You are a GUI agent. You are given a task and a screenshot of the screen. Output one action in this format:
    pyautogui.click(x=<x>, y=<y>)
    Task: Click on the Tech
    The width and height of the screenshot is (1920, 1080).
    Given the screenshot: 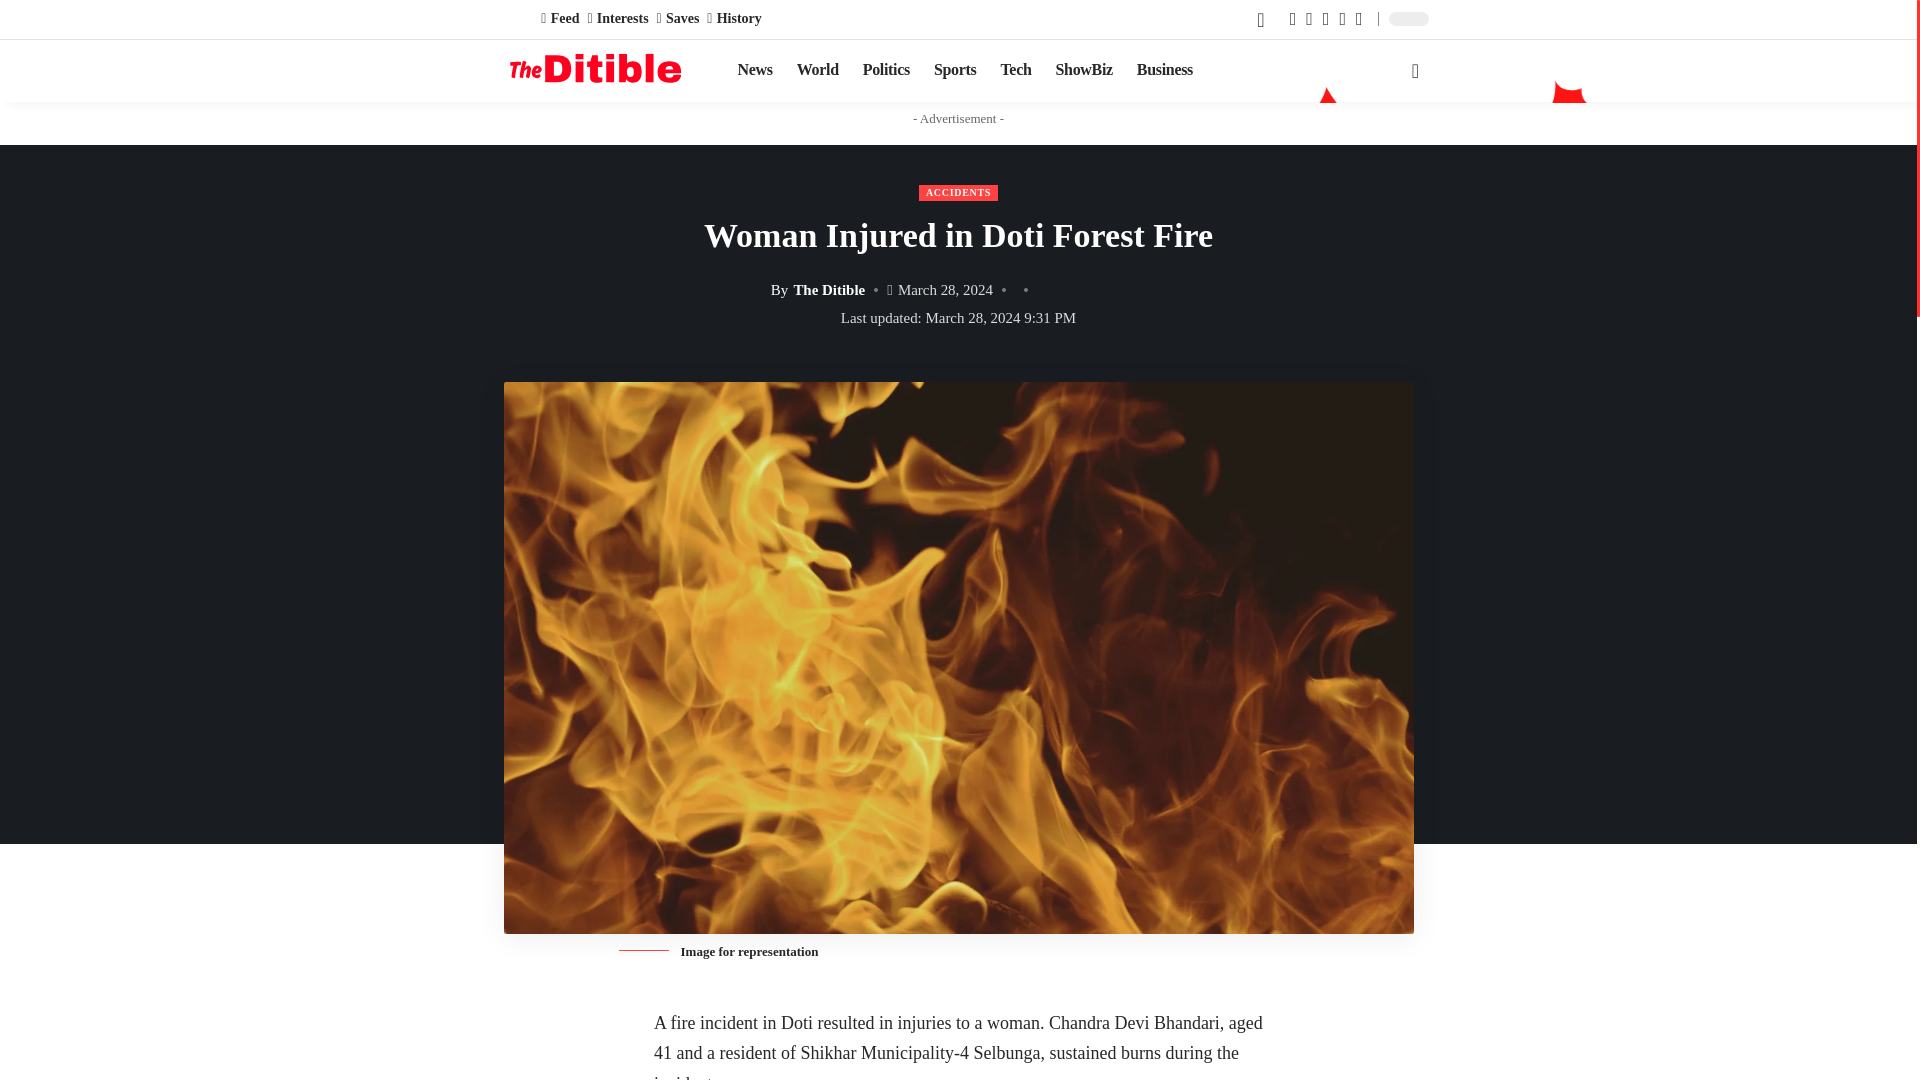 What is the action you would take?
    pyautogui.click(x=1015, y=71)
    